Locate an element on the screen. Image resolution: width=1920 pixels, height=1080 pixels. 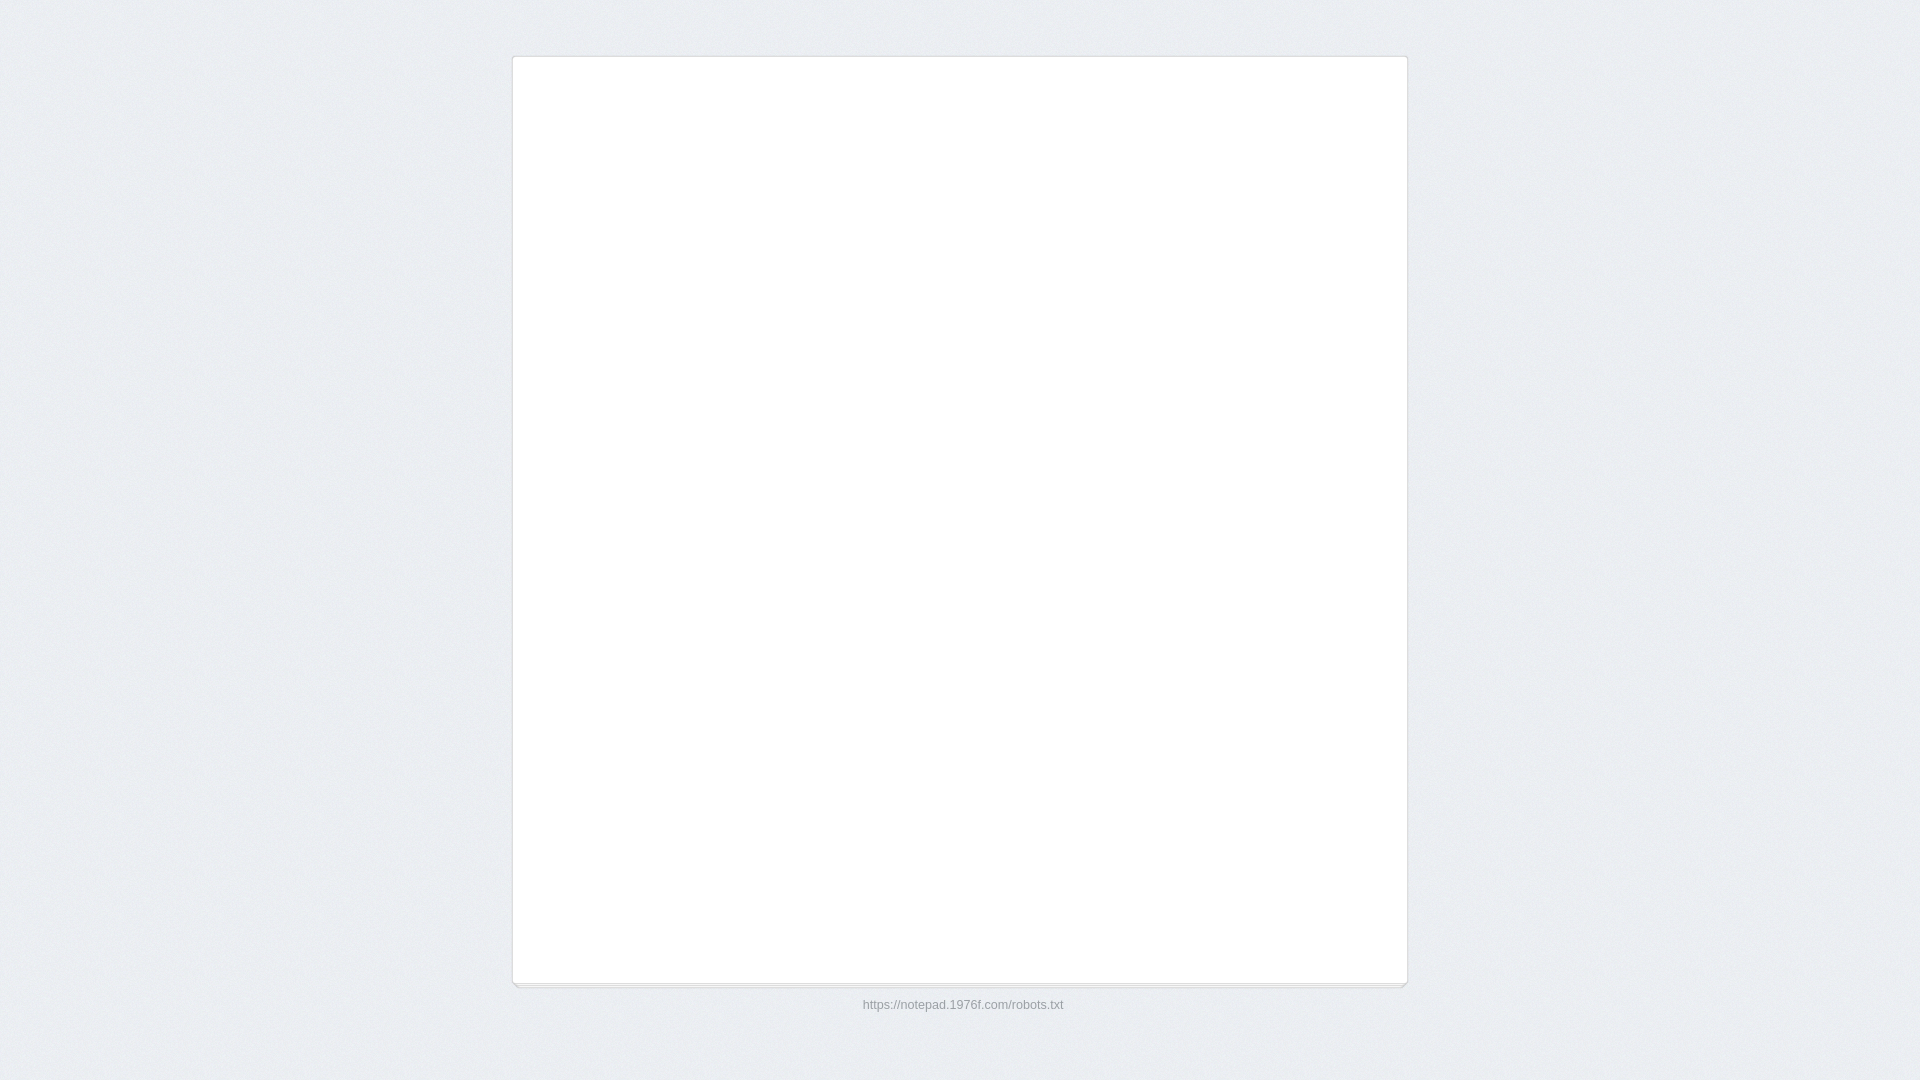
https://notepad.1976f.com/robots.txt is located at coordinates (964, 1005).